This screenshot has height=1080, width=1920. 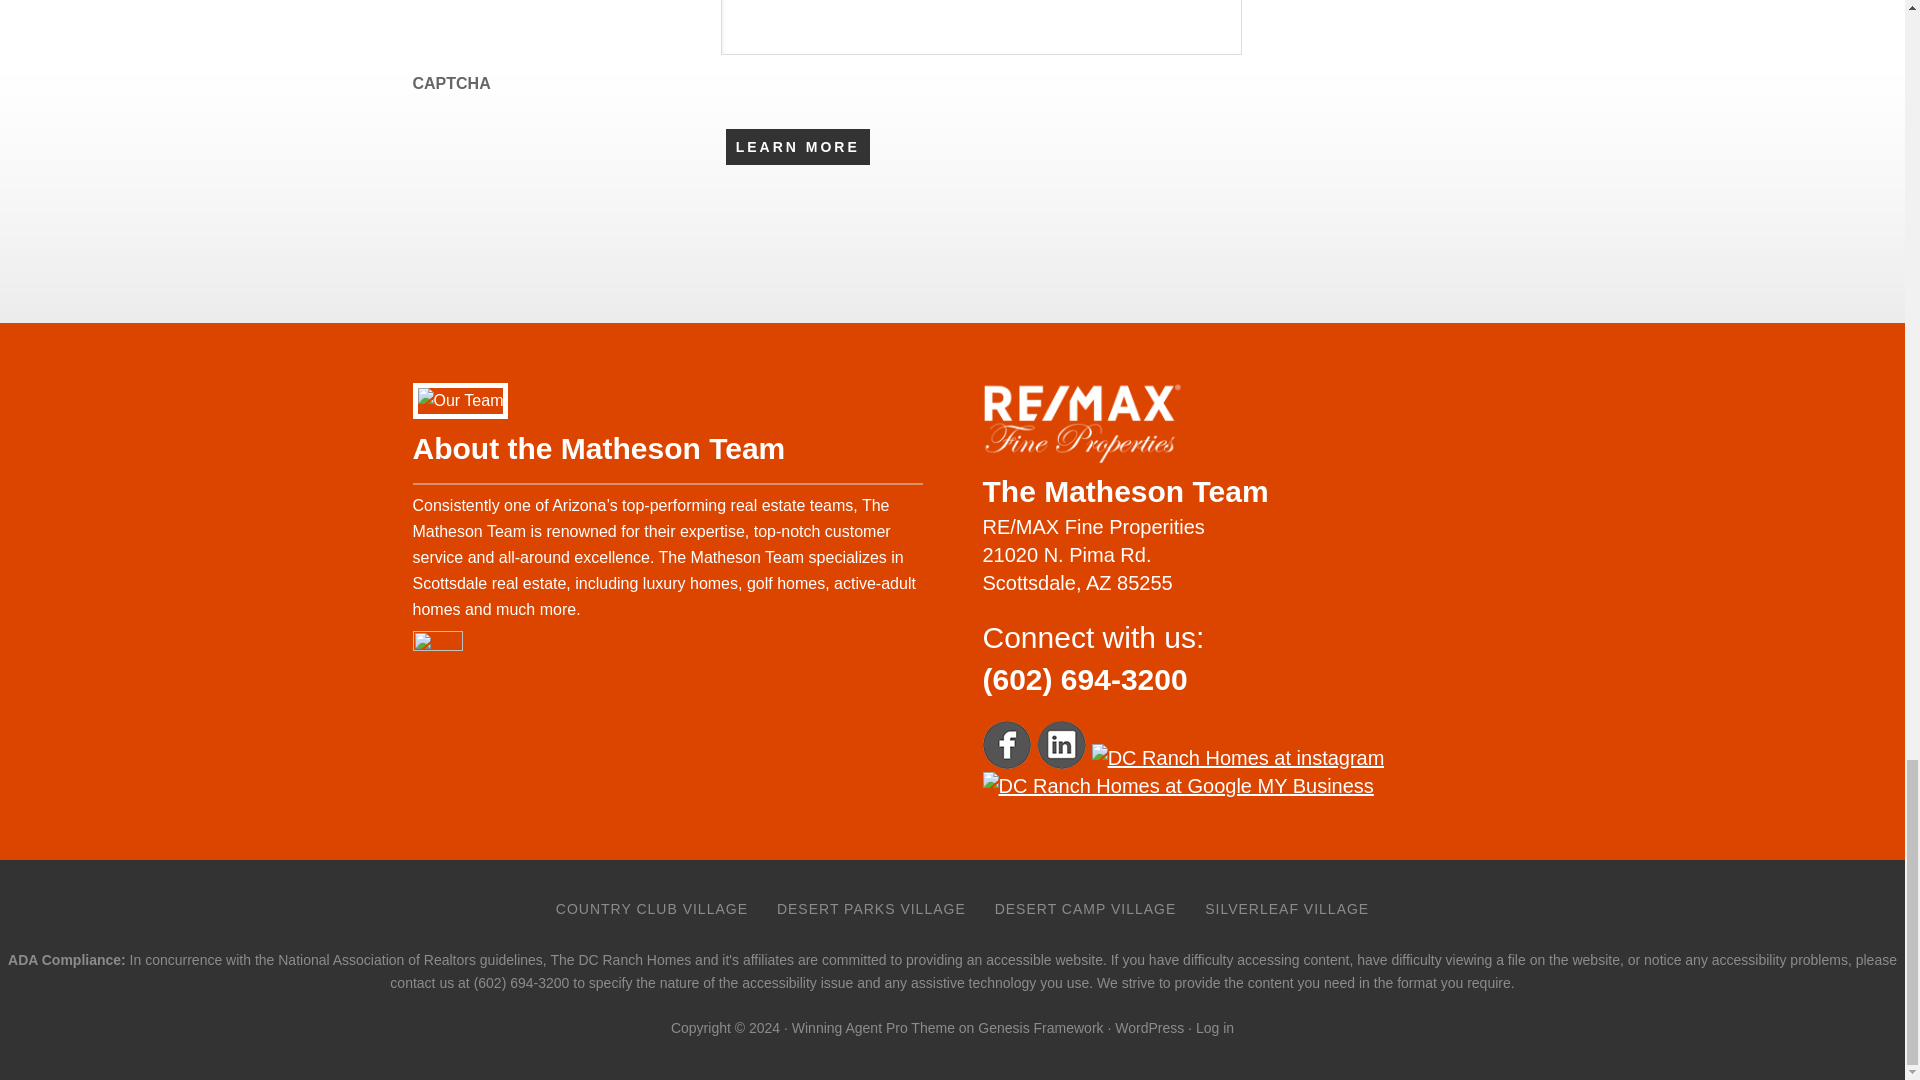 I want to click on DESERT CAMP VILLAGE, so click(x=1086, y=908).